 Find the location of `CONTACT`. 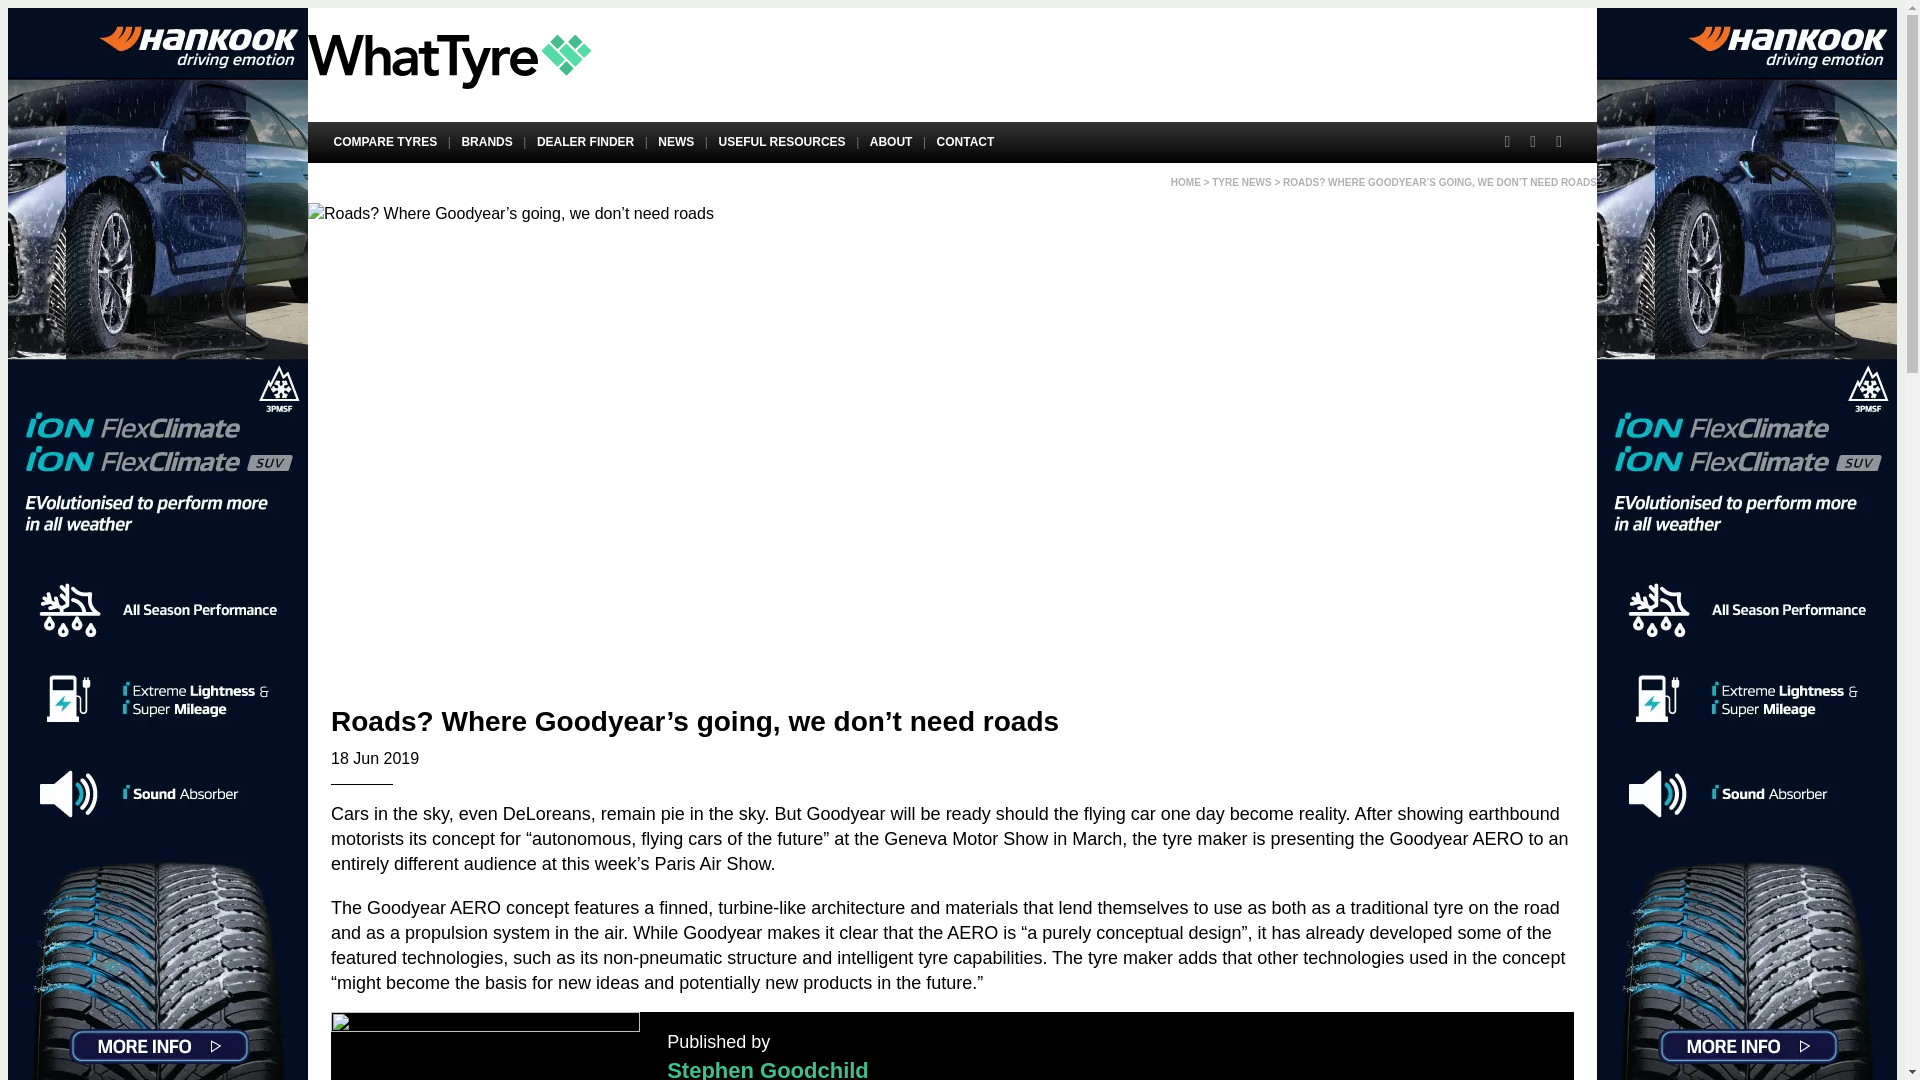

CONTACT is located at coordinates (964, 142).